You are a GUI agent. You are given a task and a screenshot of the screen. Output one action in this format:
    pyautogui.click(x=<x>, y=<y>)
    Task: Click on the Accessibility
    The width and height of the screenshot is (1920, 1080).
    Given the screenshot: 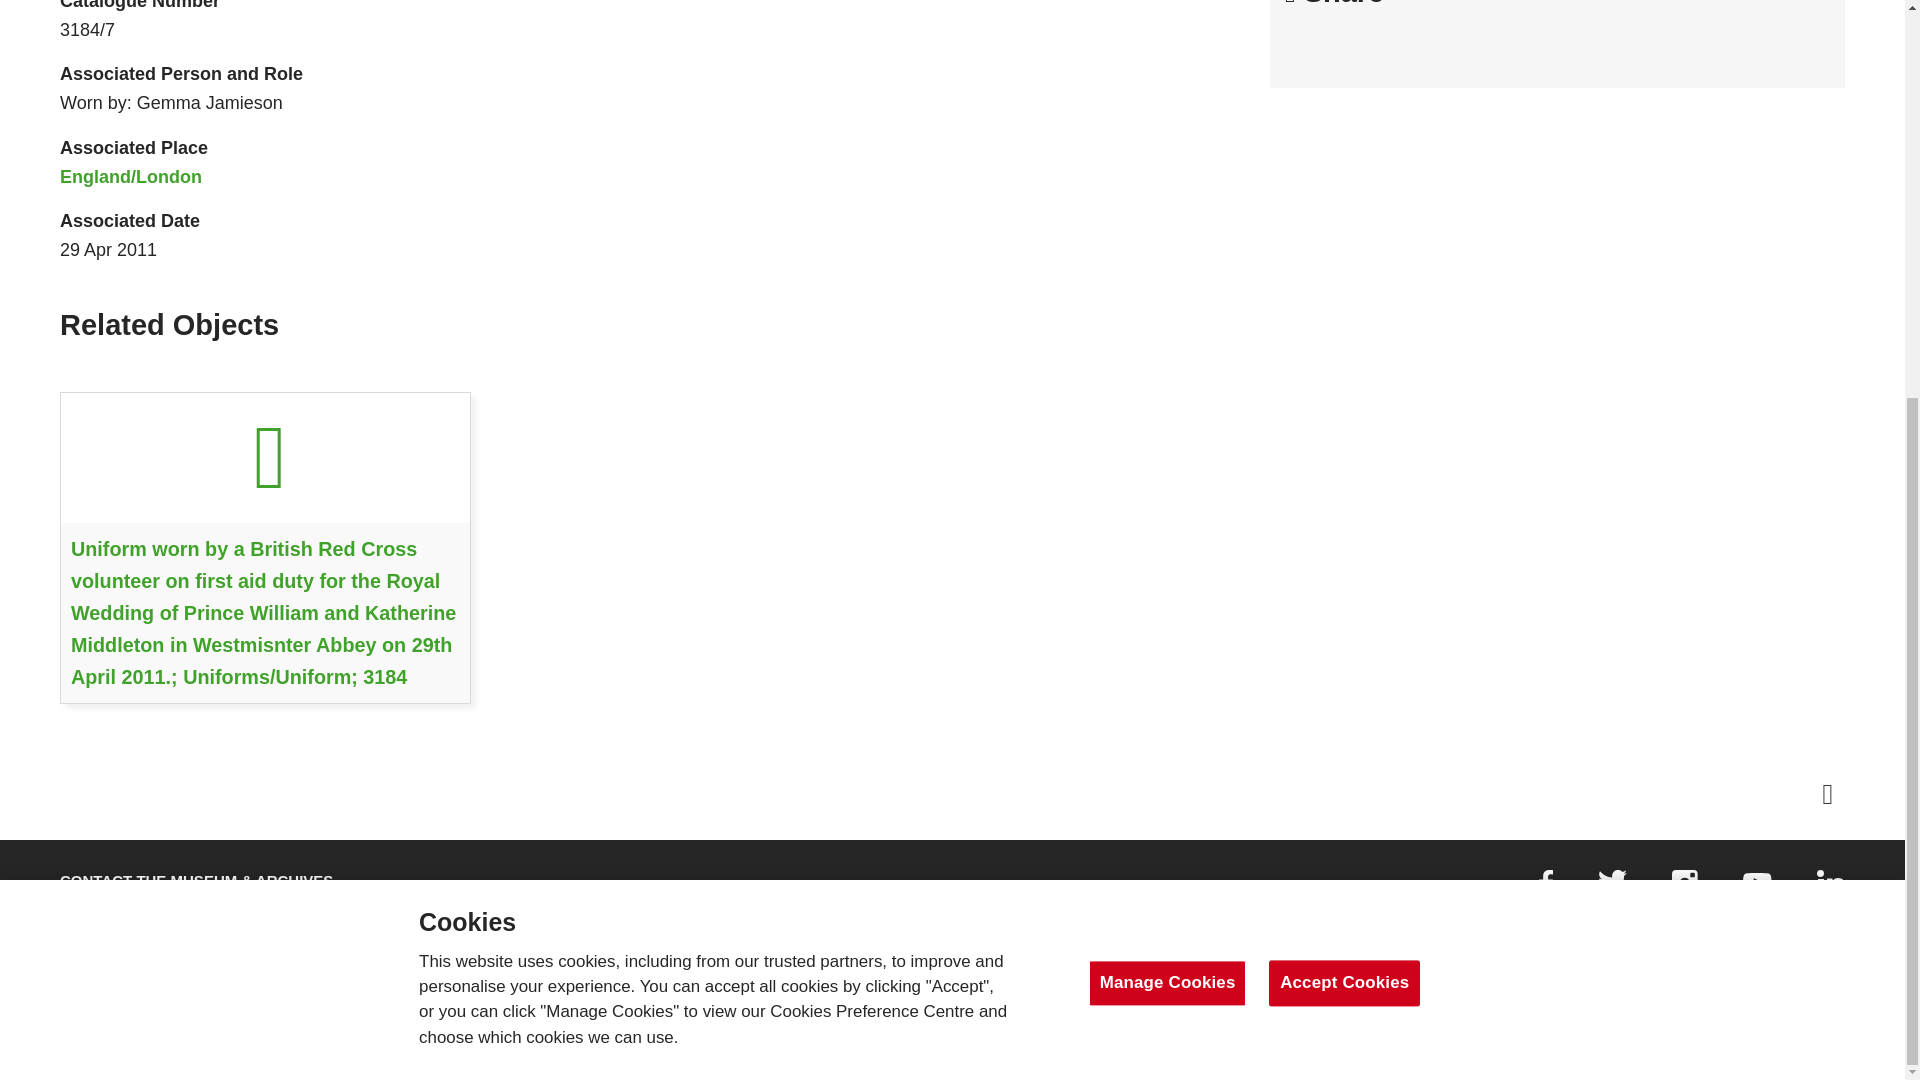 What is the action you would take?
    pyautogui.click(x=1453, y=45)
    